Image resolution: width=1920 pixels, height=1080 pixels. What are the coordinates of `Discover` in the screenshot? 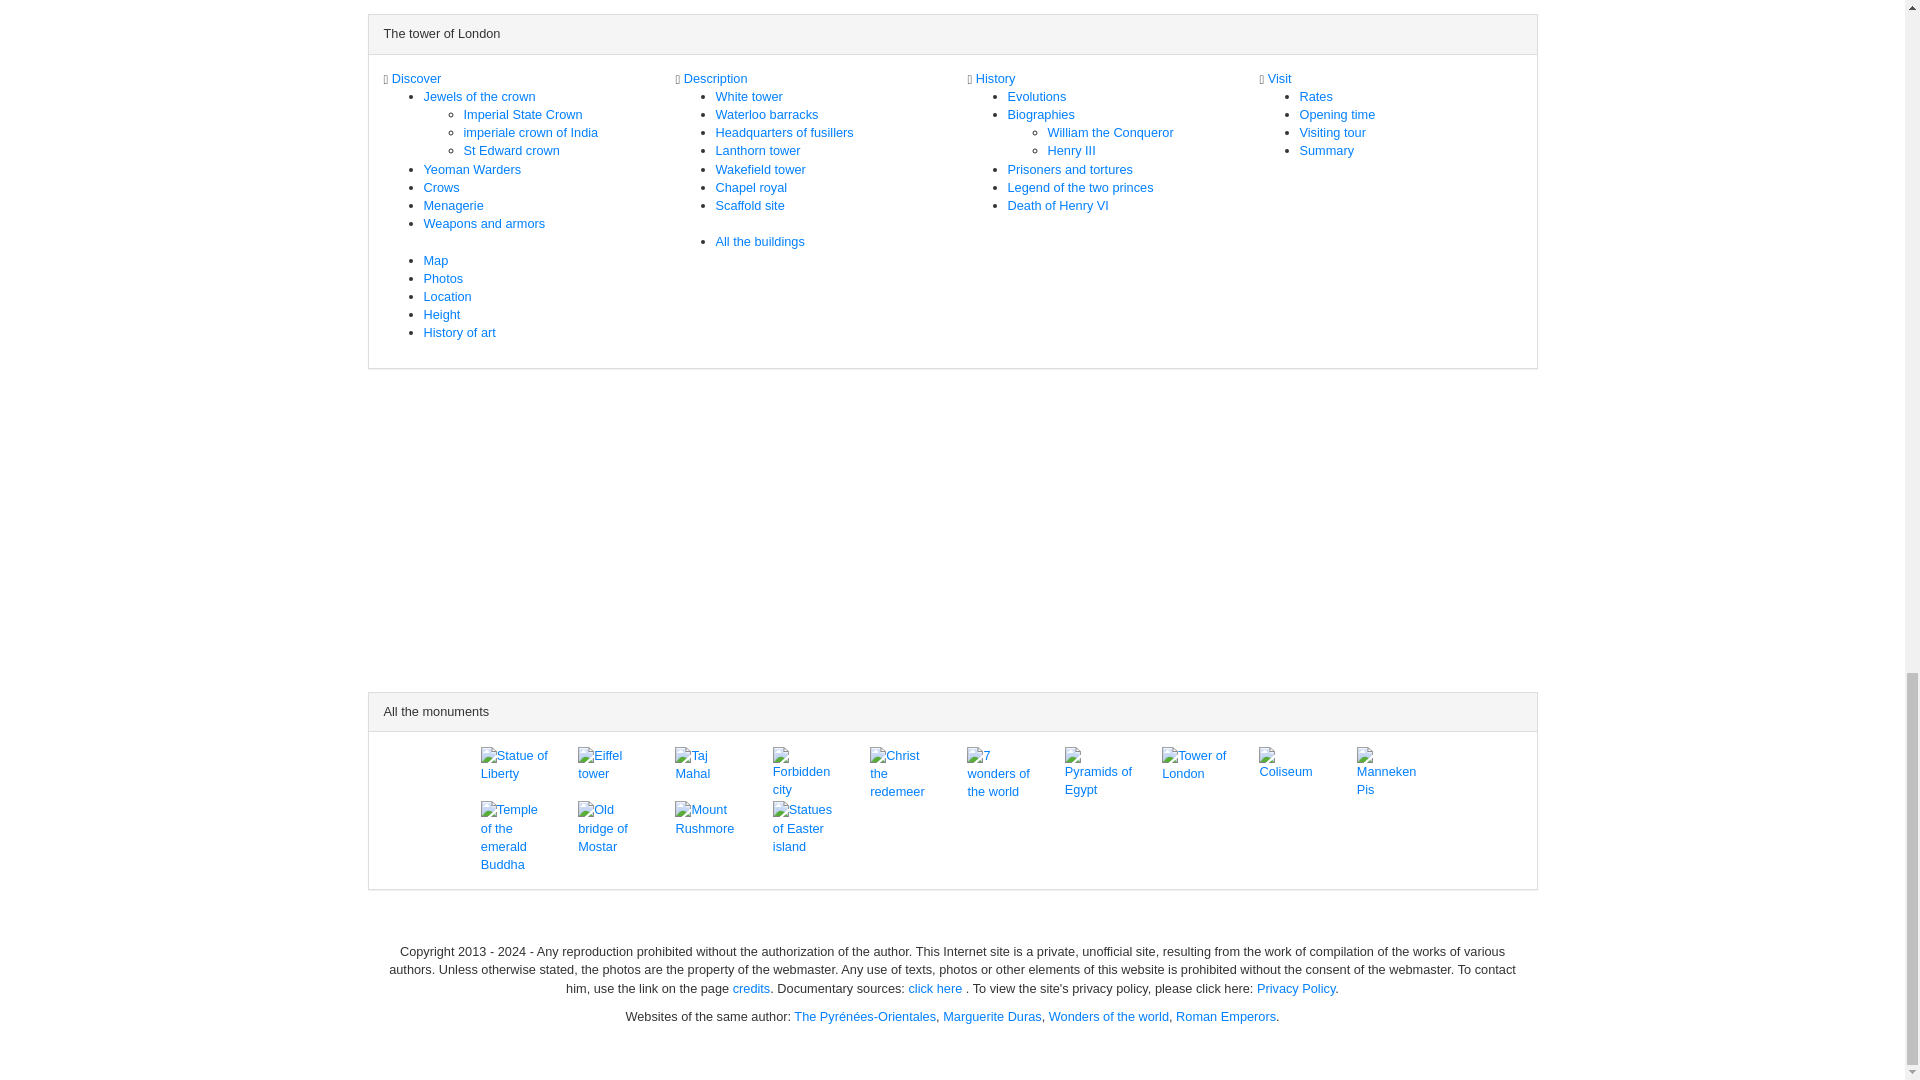 It's located at (416, 78).